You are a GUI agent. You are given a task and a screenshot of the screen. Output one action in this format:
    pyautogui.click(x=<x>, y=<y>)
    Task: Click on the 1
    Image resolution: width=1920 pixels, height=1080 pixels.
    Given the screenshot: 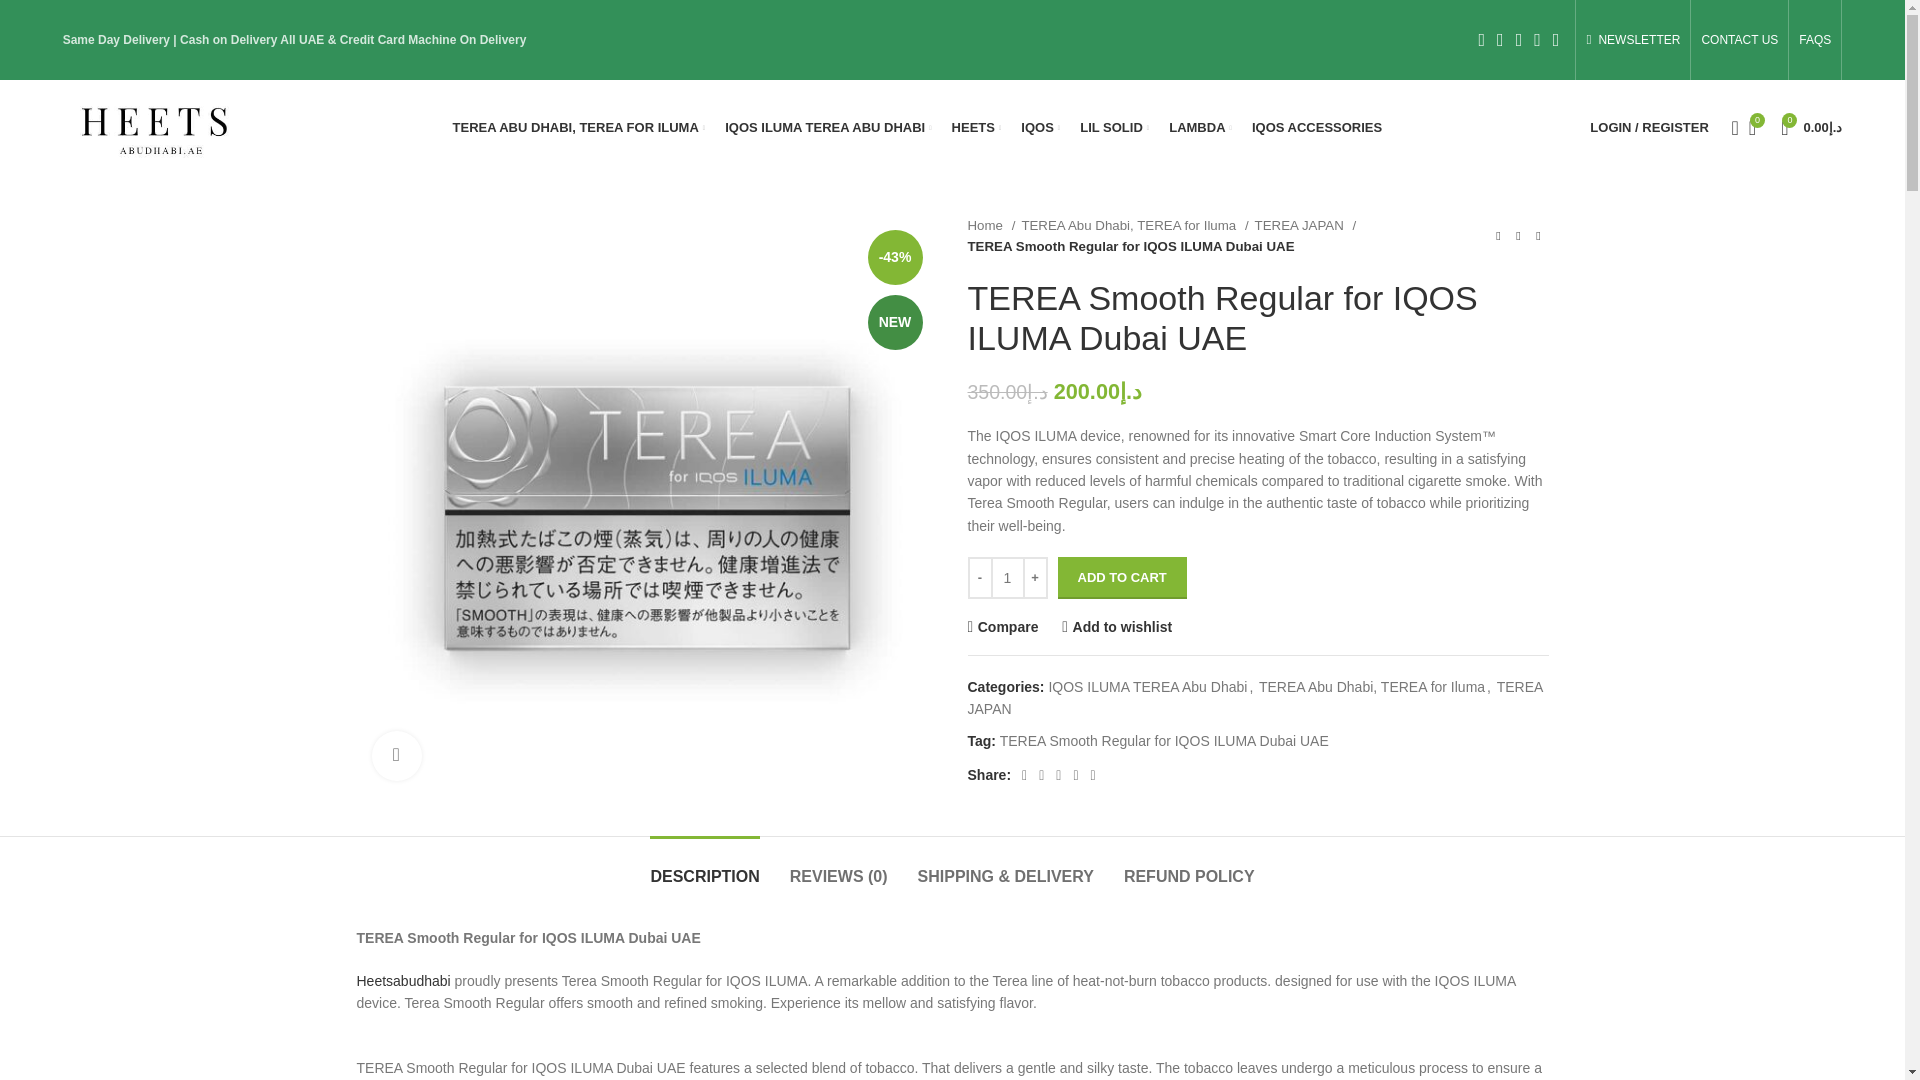 What is the action you would take?
    pyautogui.click(x=1006, y=578)
    